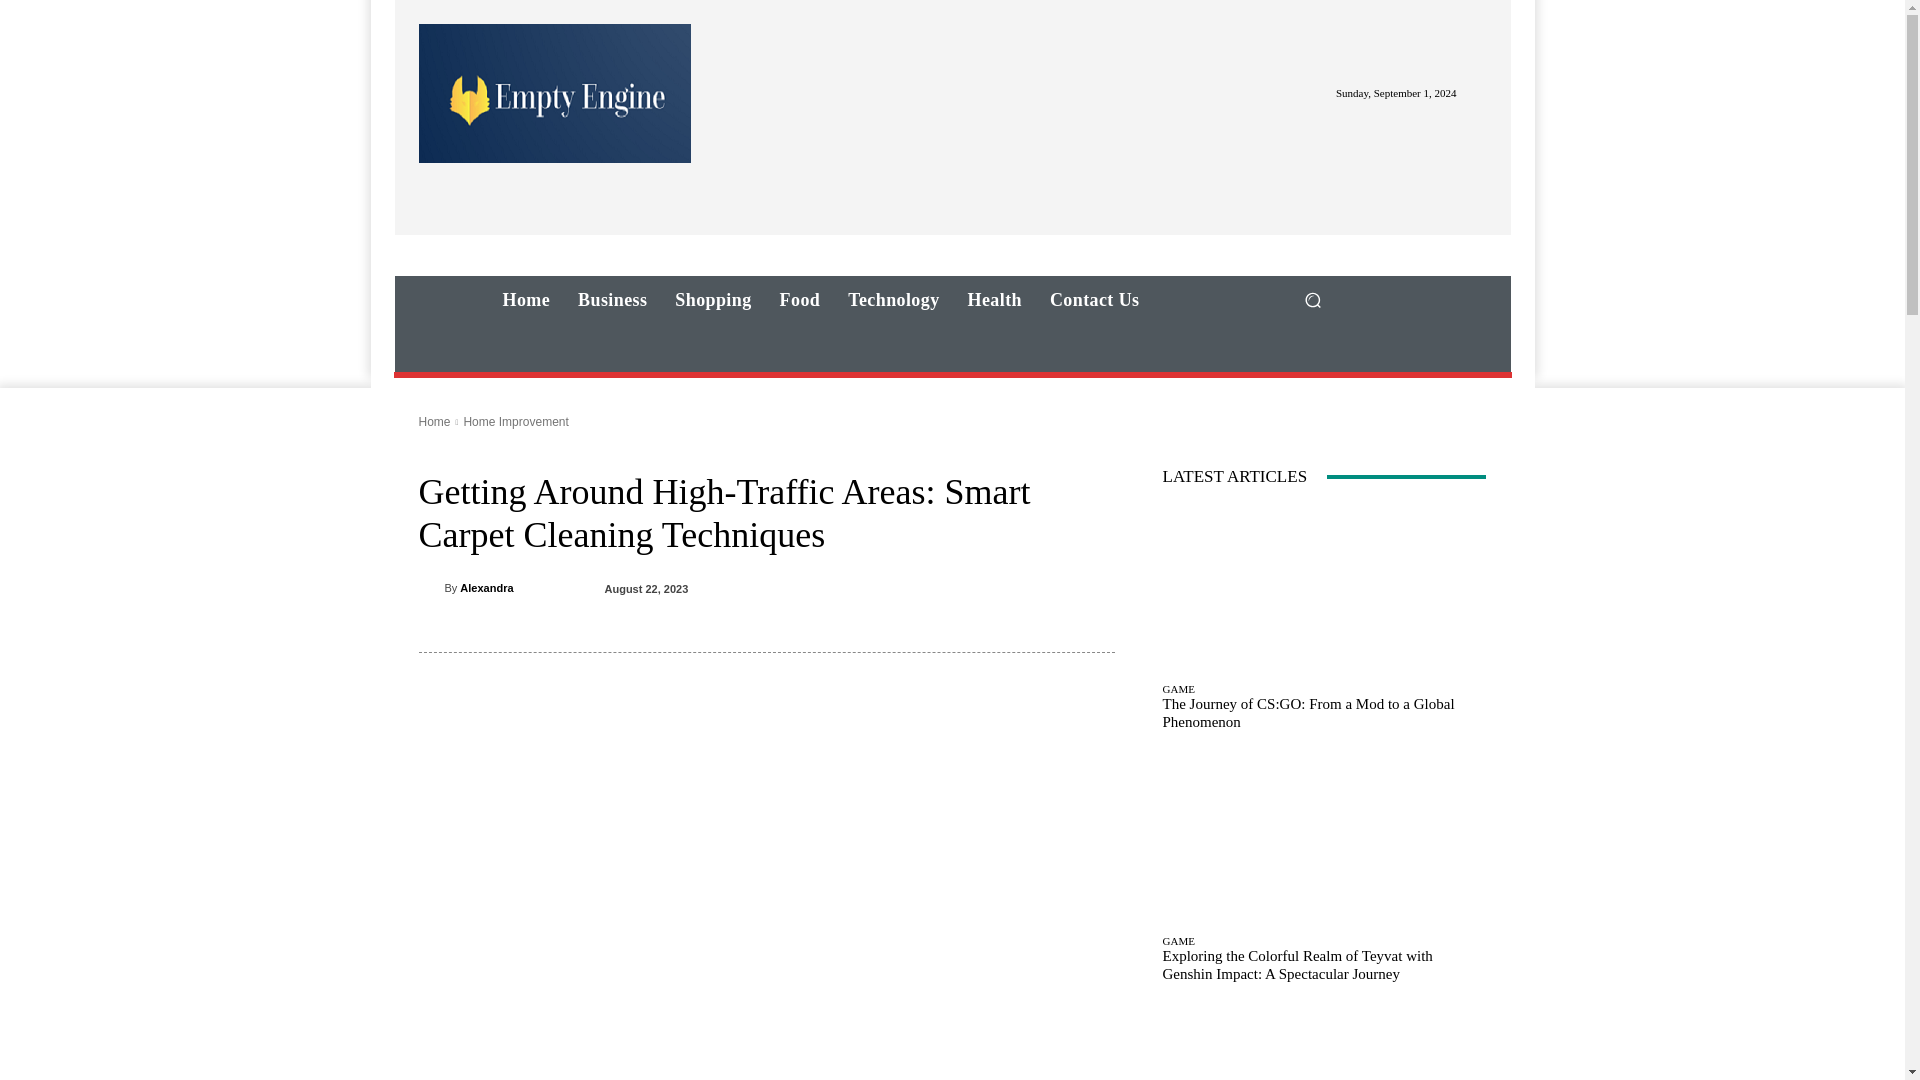 The width and height of the screenshot is (1920, 1080). I want to click on Business, so click(612, 300).